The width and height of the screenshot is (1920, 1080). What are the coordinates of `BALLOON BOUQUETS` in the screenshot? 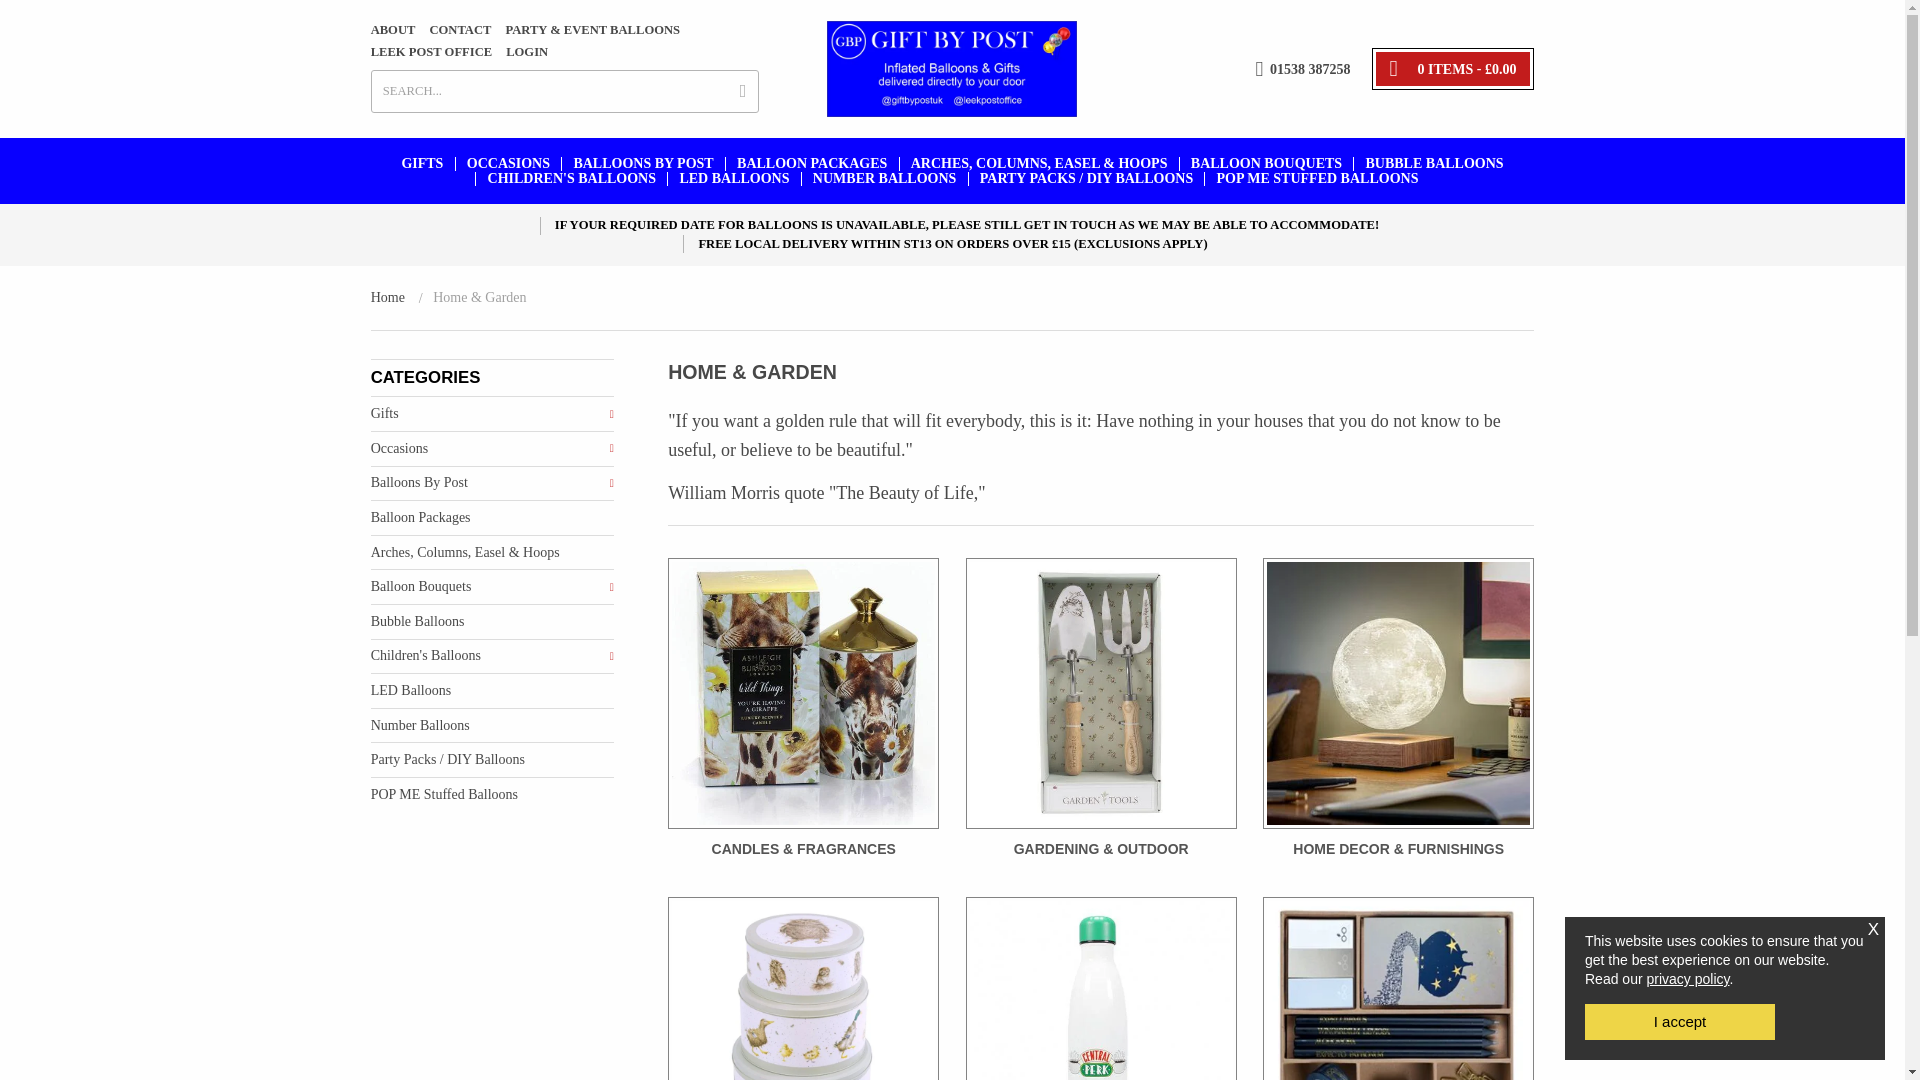 It's located at (1266, 163).